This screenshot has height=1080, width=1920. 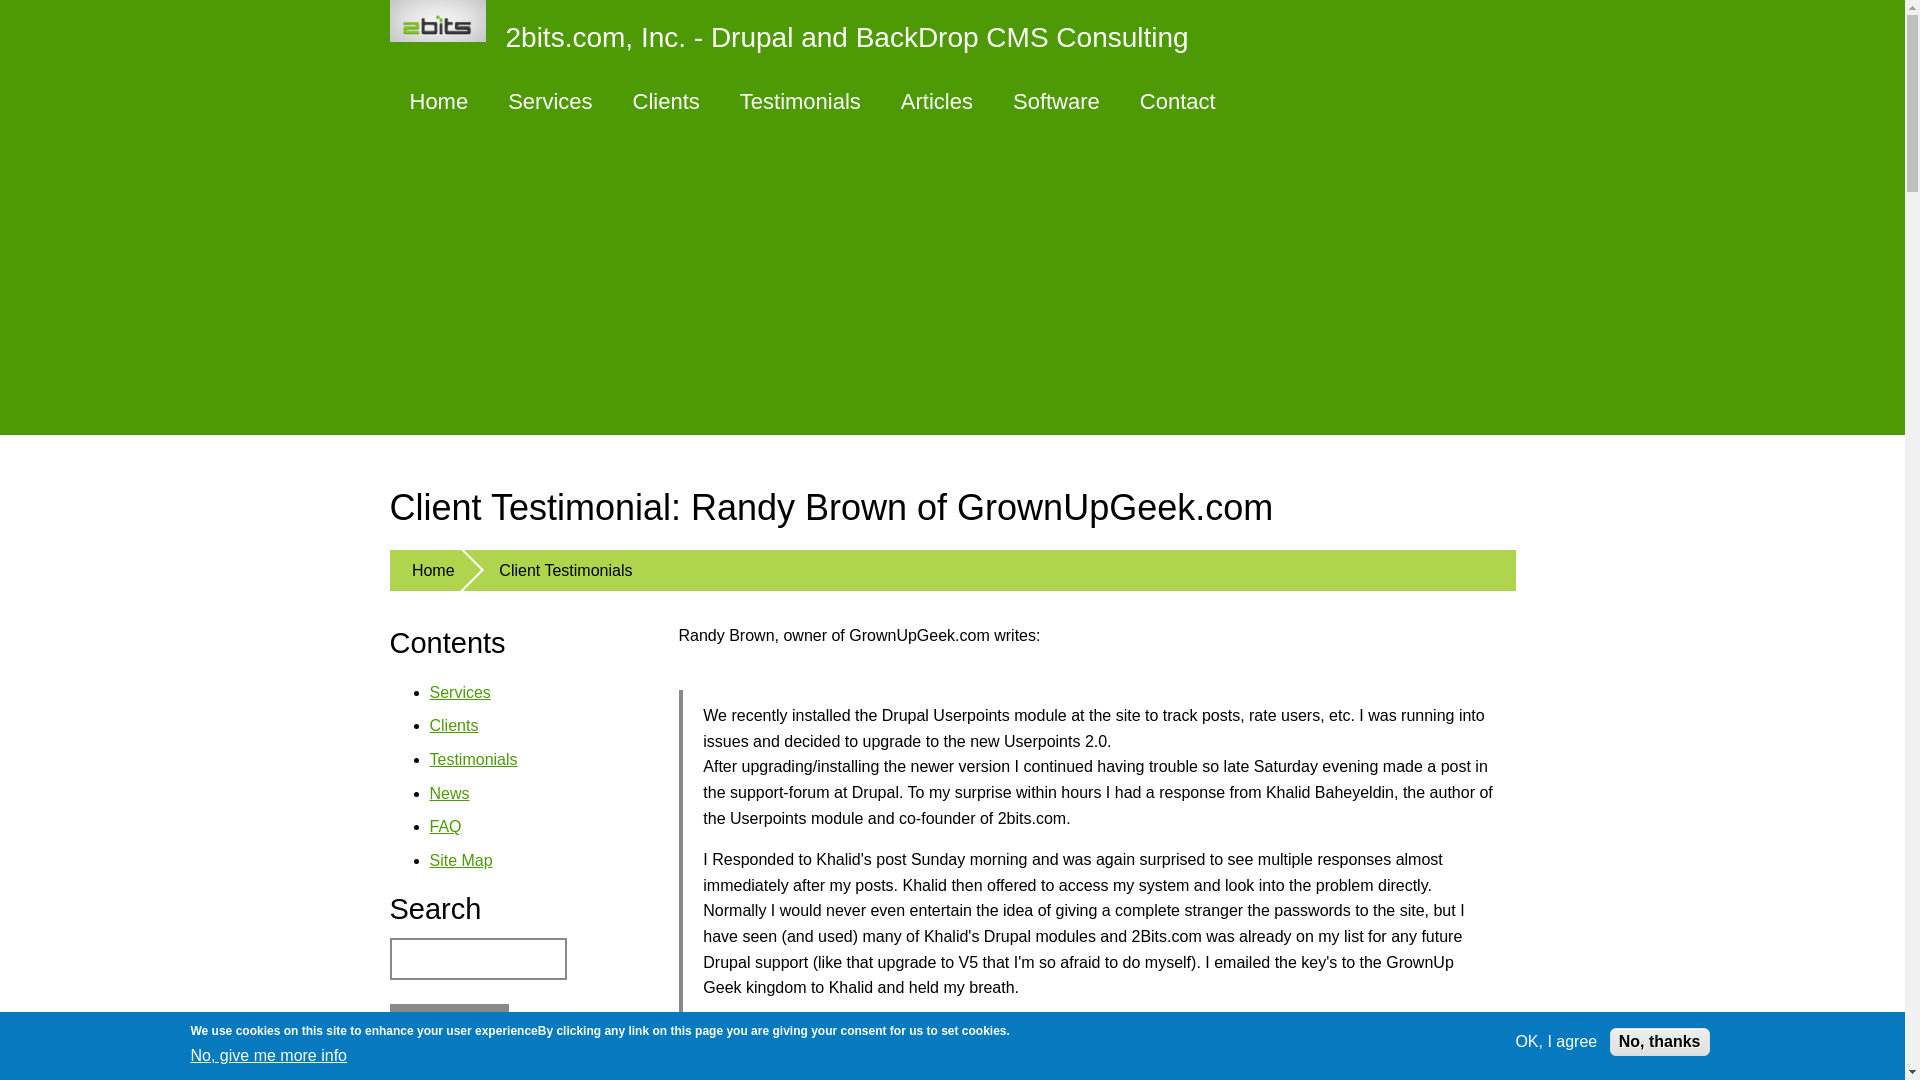 I want to click on A sample list of clients we have helped recently., so click(x=666, y=102).